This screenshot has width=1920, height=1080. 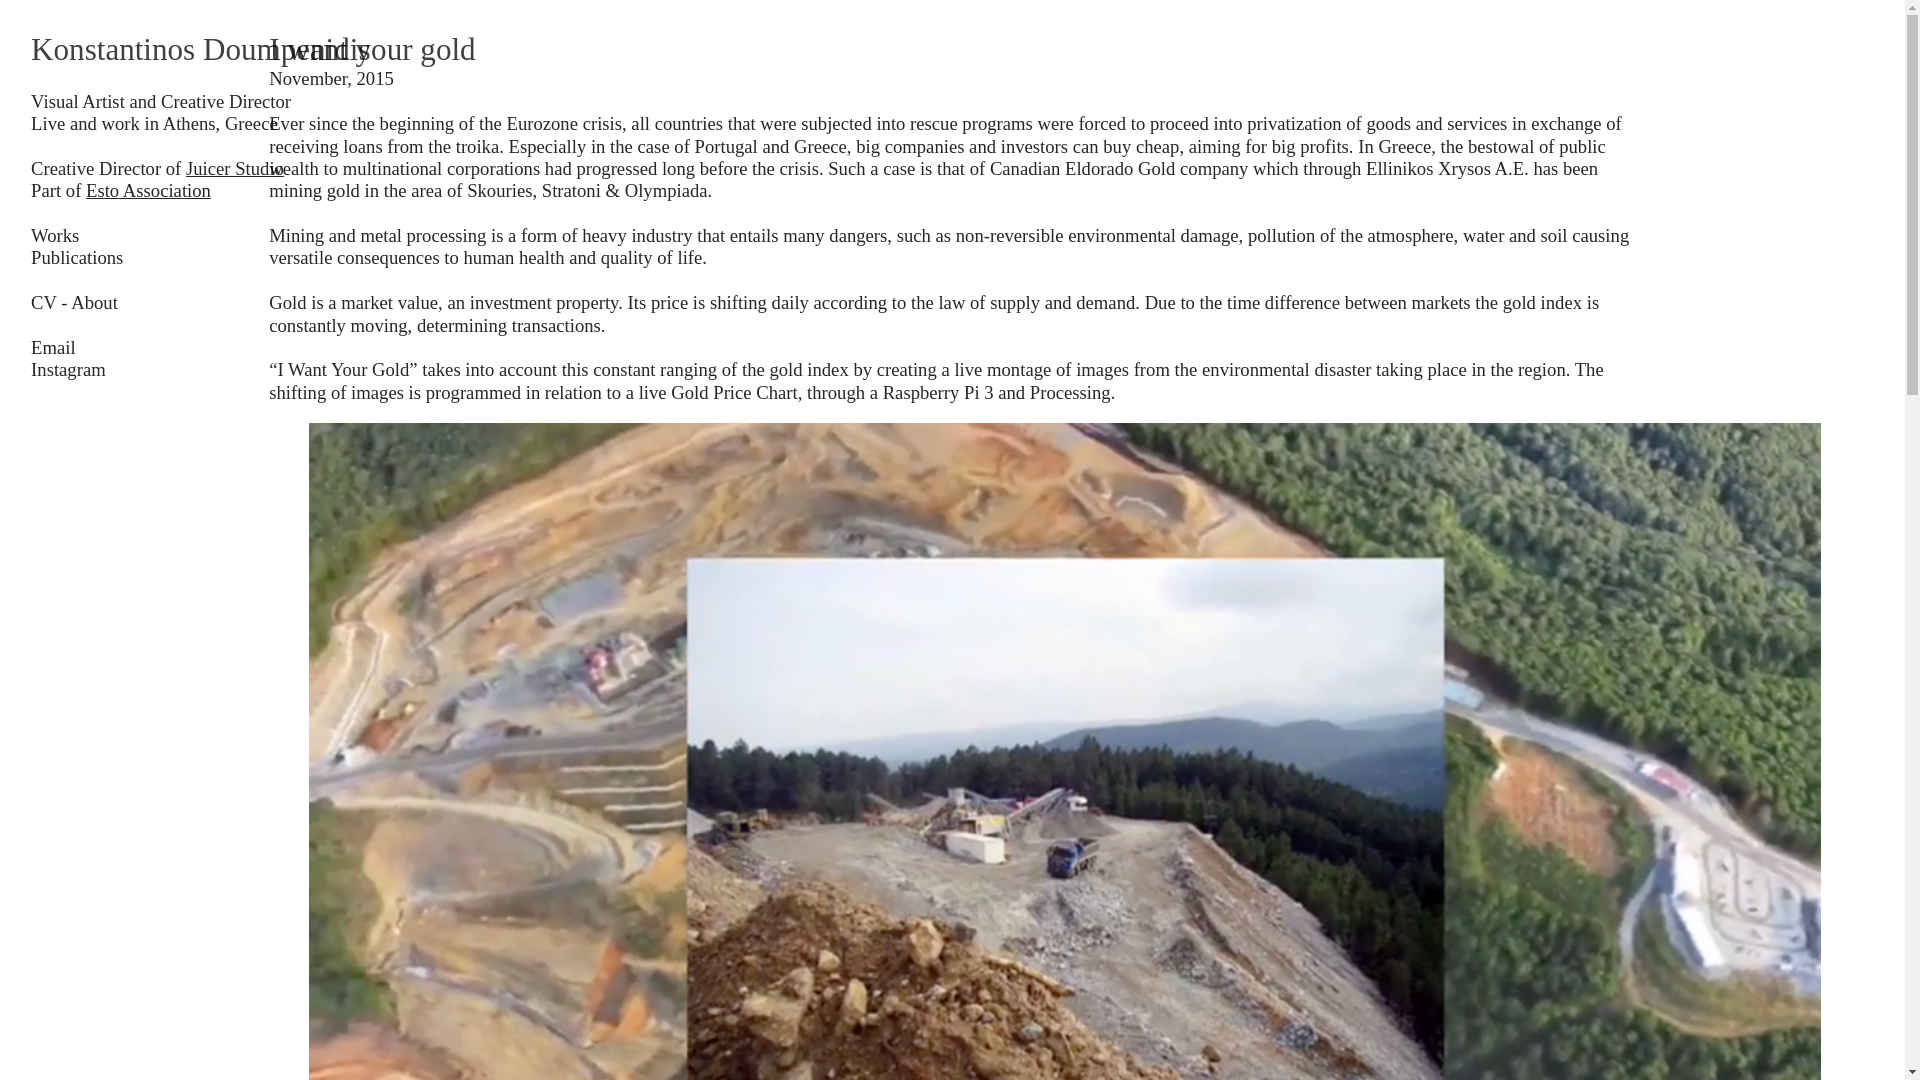 What do you see at coordinates (952, 60) in the screenshot?
I see `I want your gold` at bounding box center [952, 60].